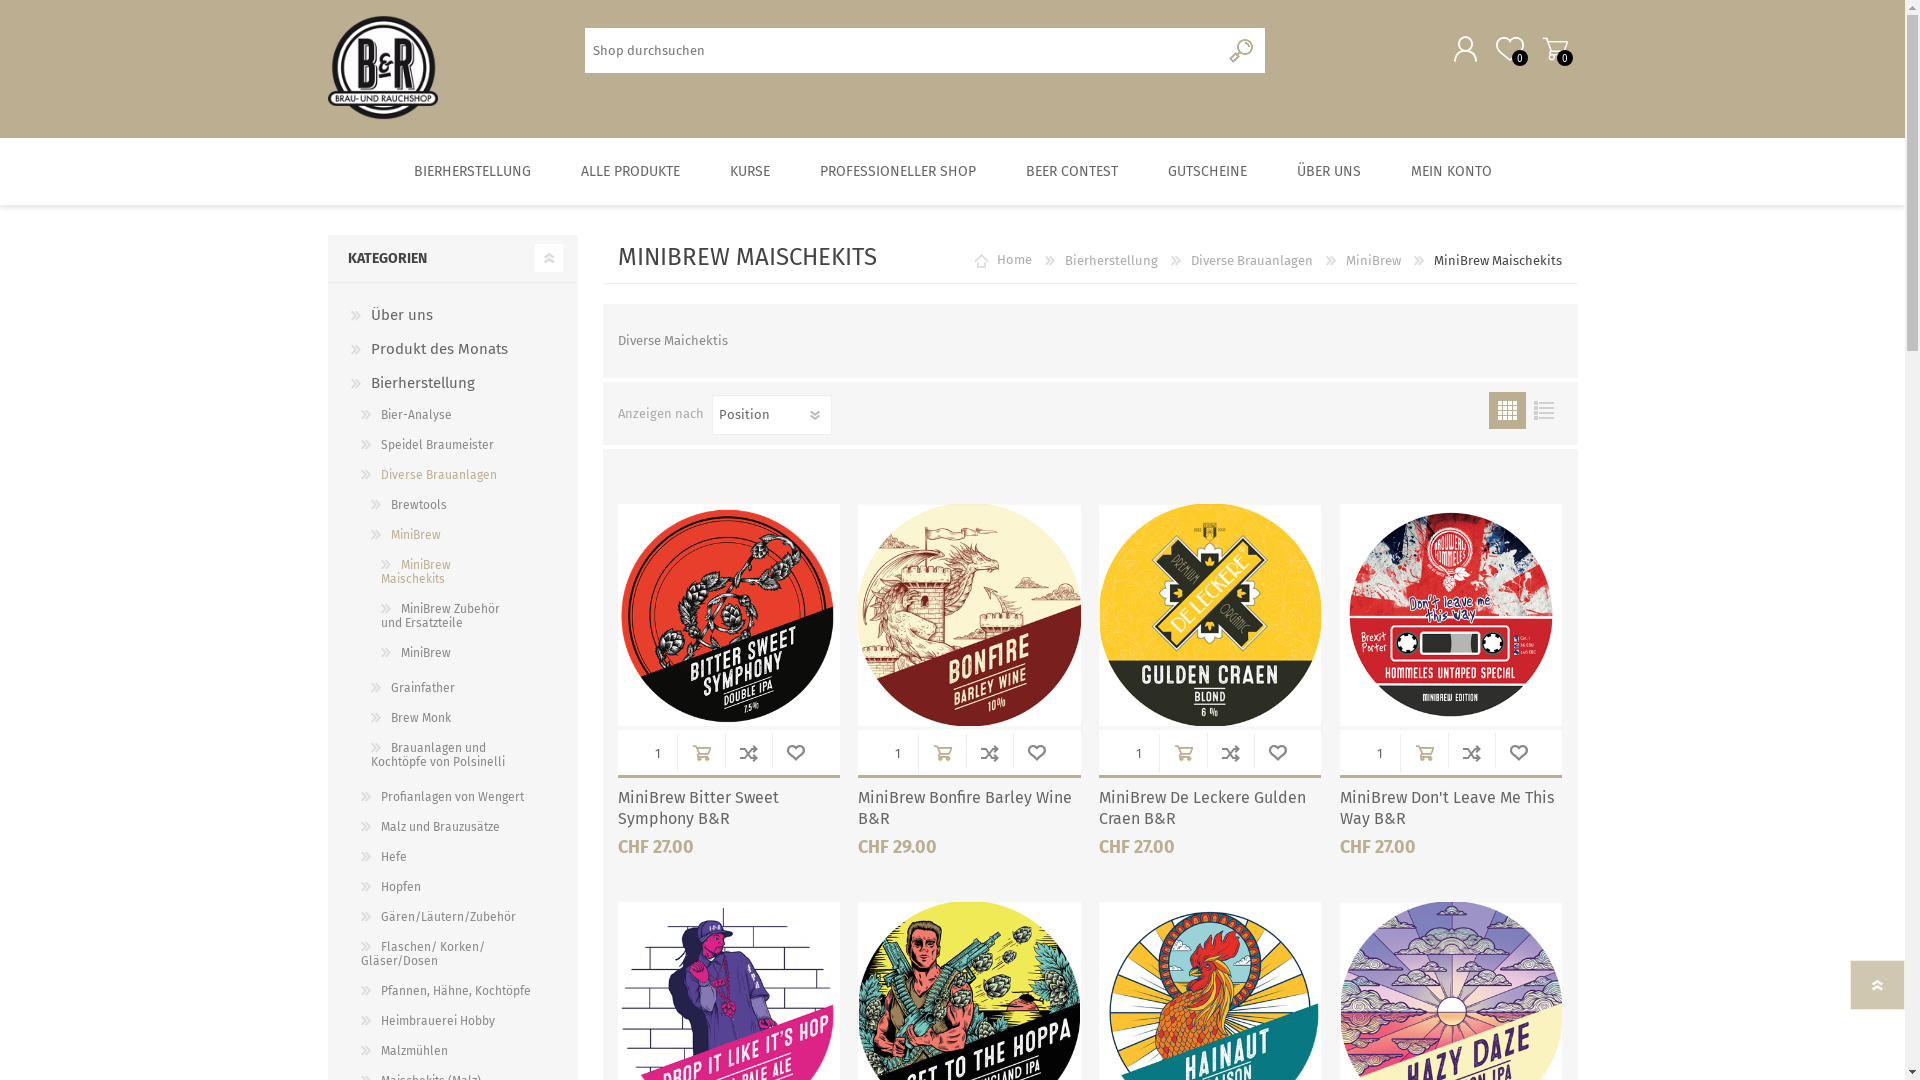  What do you see at coordinates (472, 172) in the screenshot?
I see `BIERHERSTELLUNG` at bounding box center [472, 172].